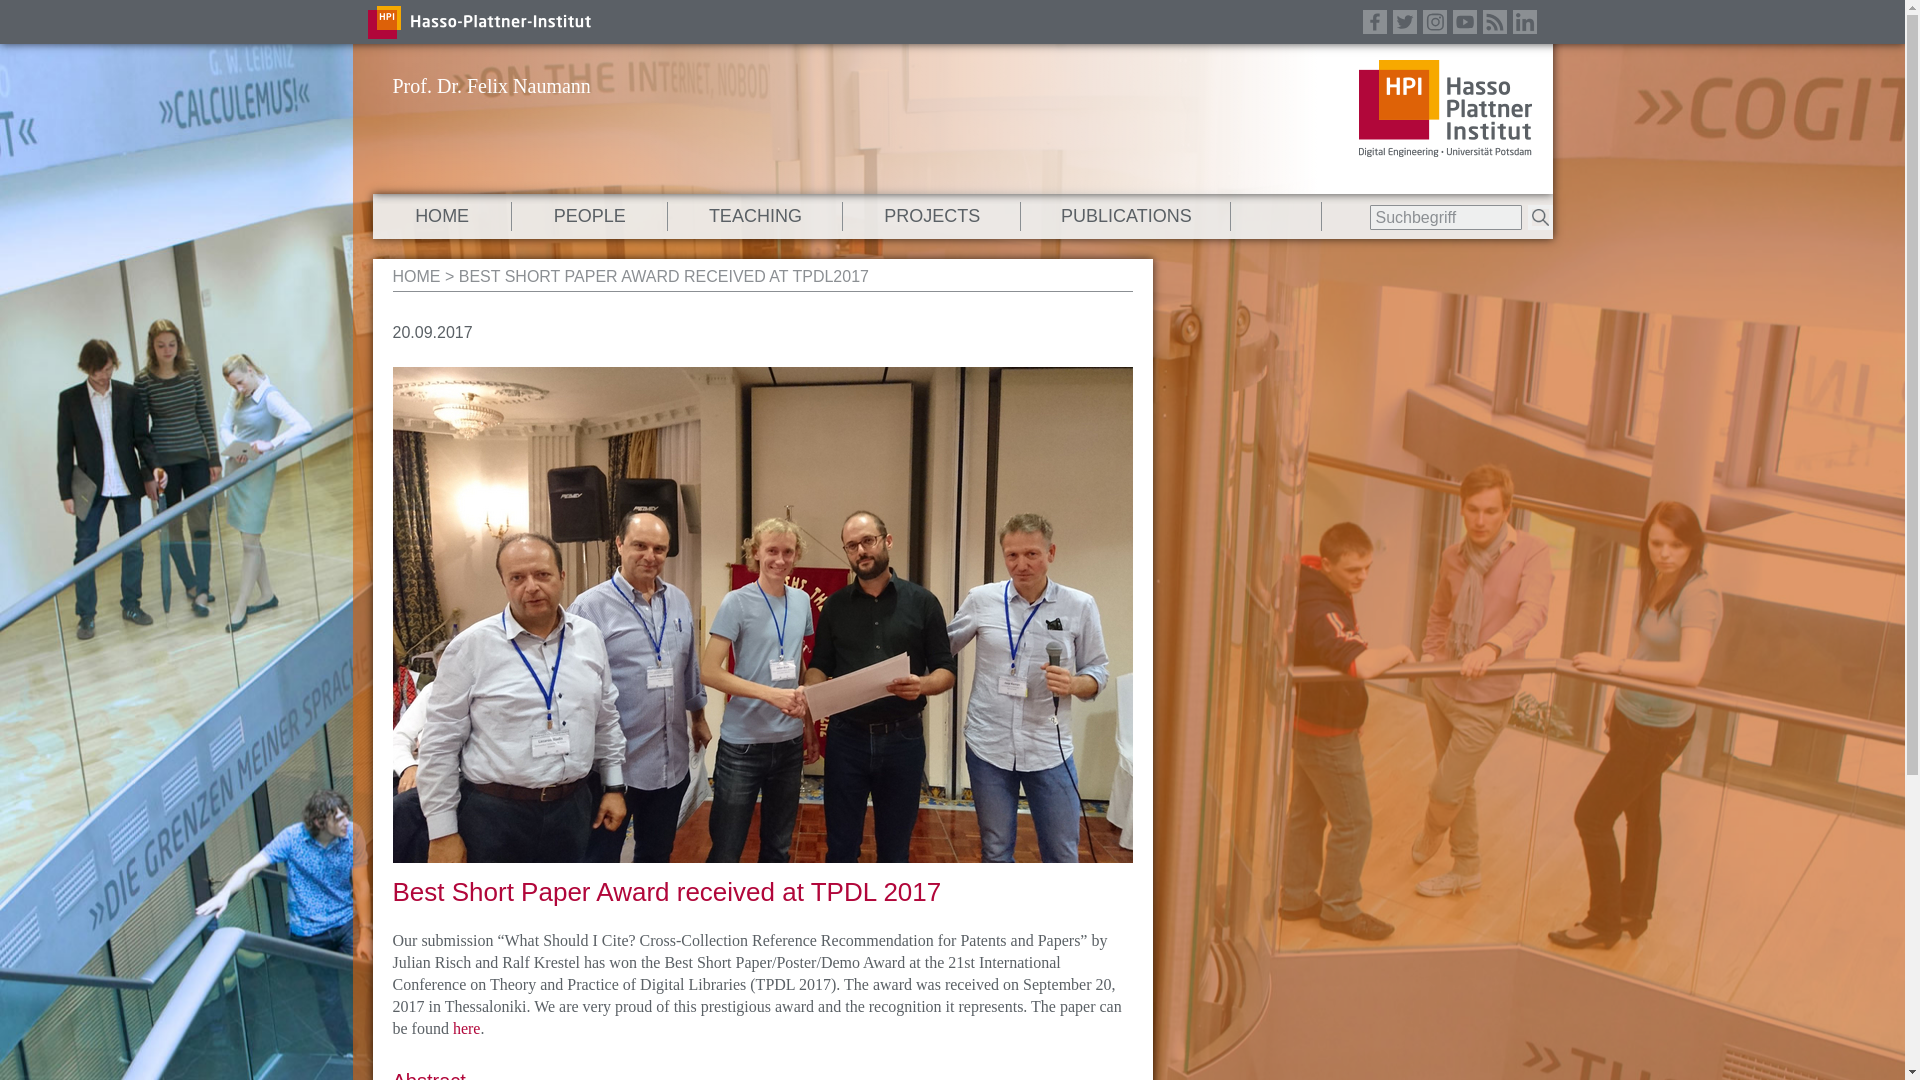 This screenshot has height=1080, width=1920. What do you see at coordinates (932, 216) in the screenshot?
I see `PROJECTS` at bounding box center [932, 216].